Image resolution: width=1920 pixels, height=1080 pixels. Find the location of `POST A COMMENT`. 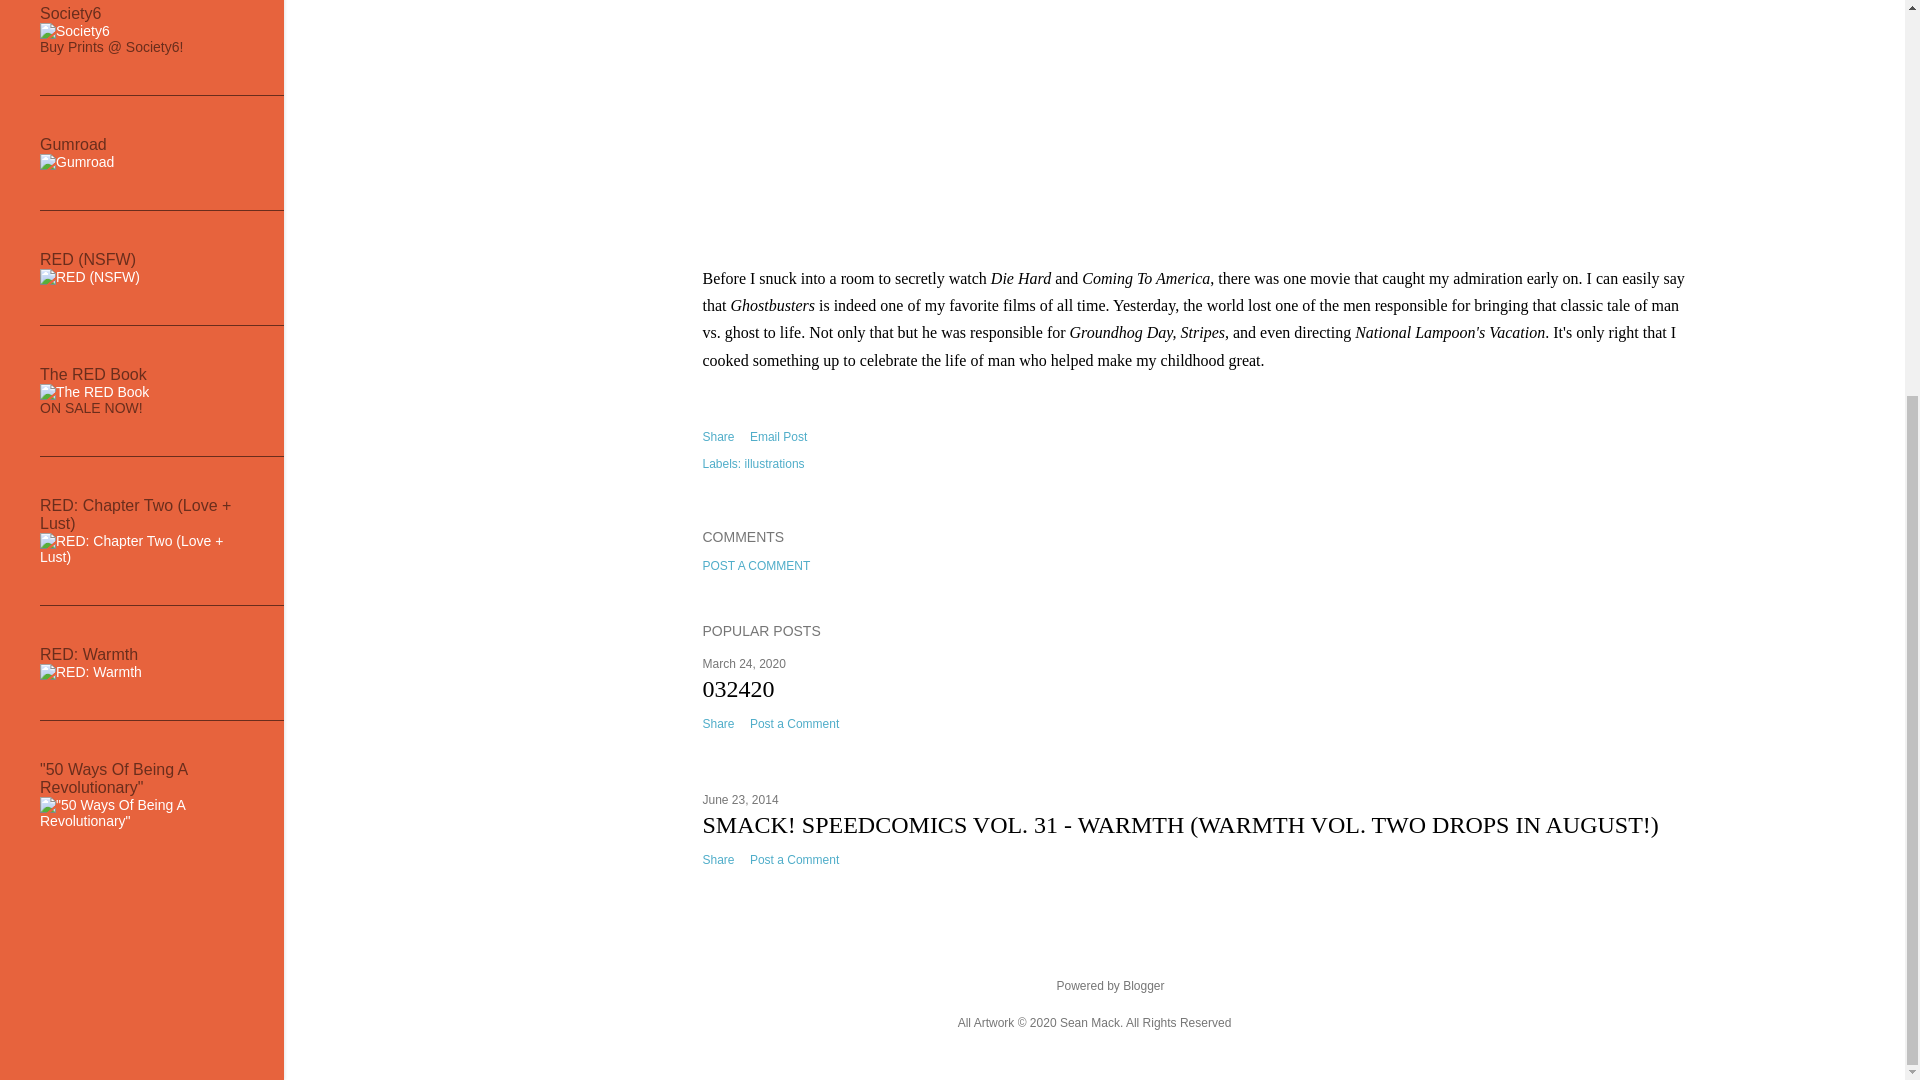

POST A COMMENT is located at coordinates (756, 566).